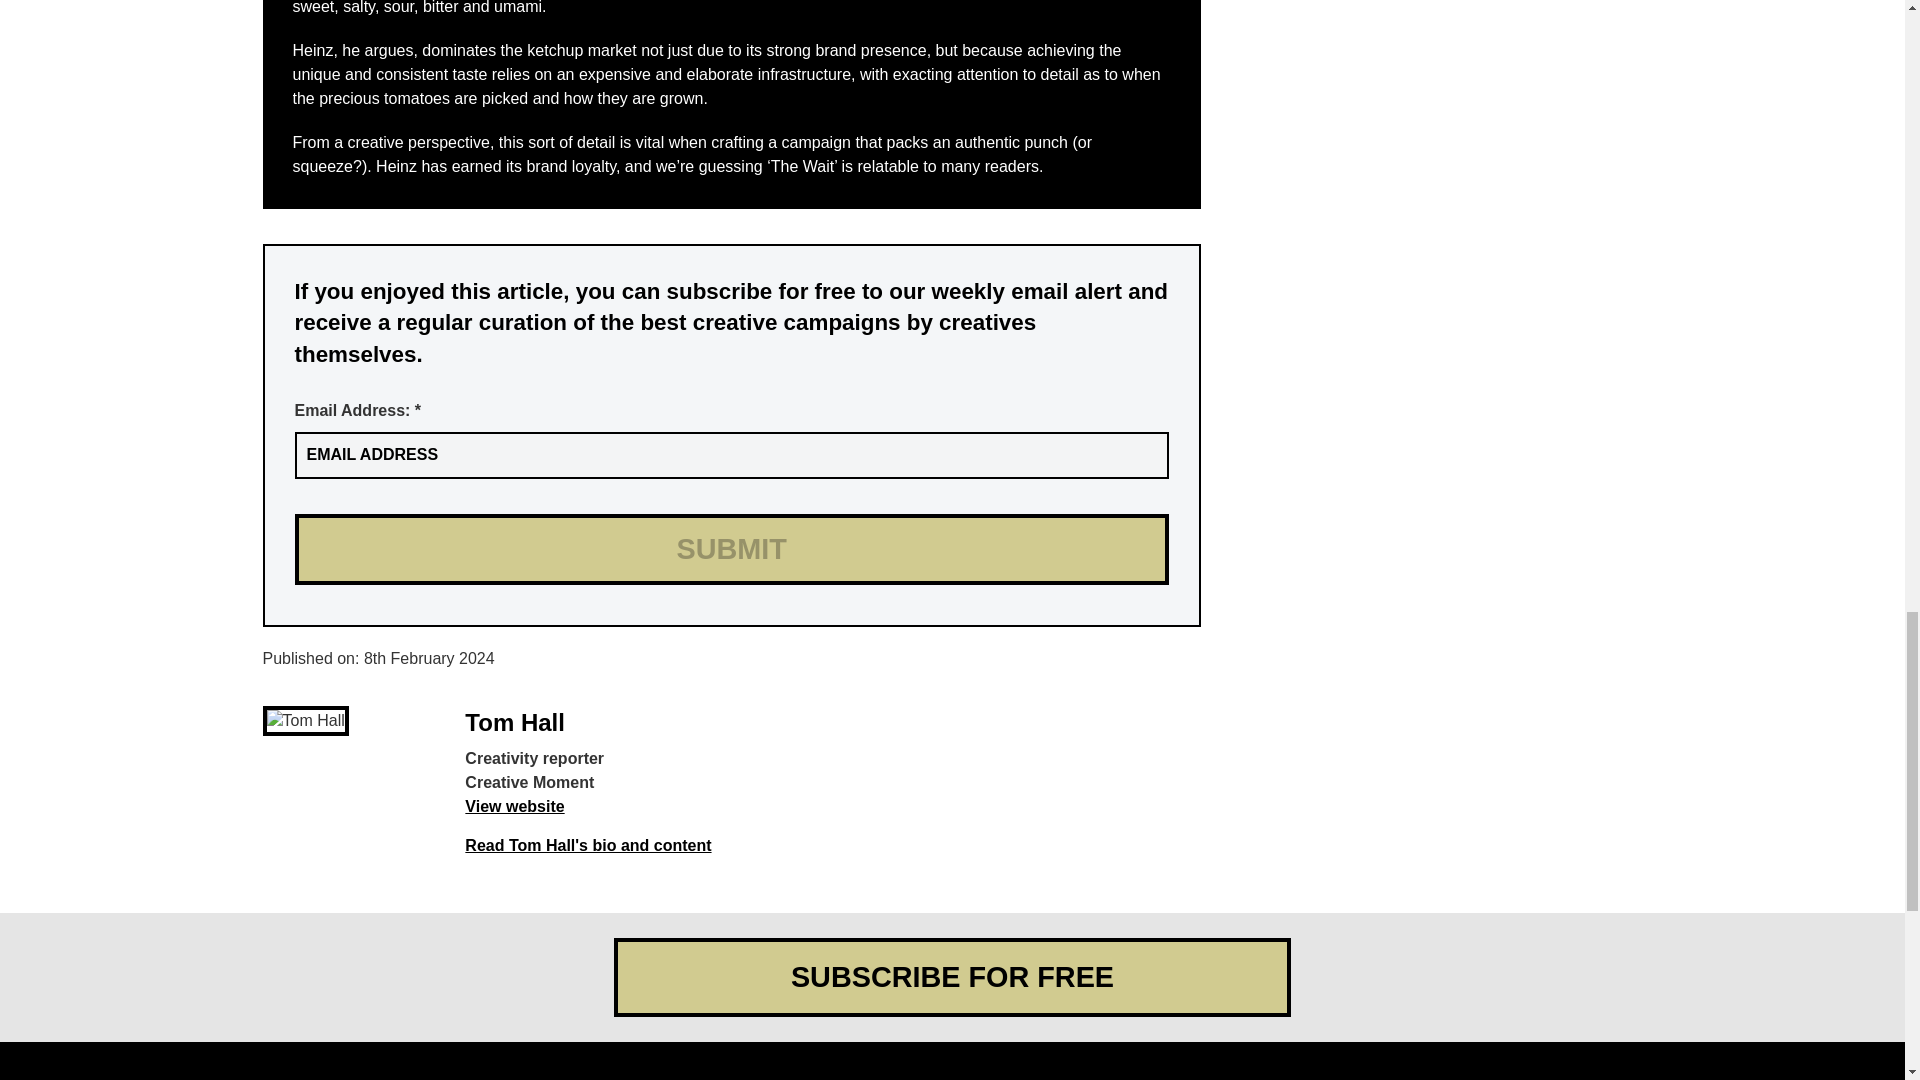 This screenshot has width=1920, height=1080. Describe the element at coordinates (514, 806) in the screenshot. I see `View website` at that location.